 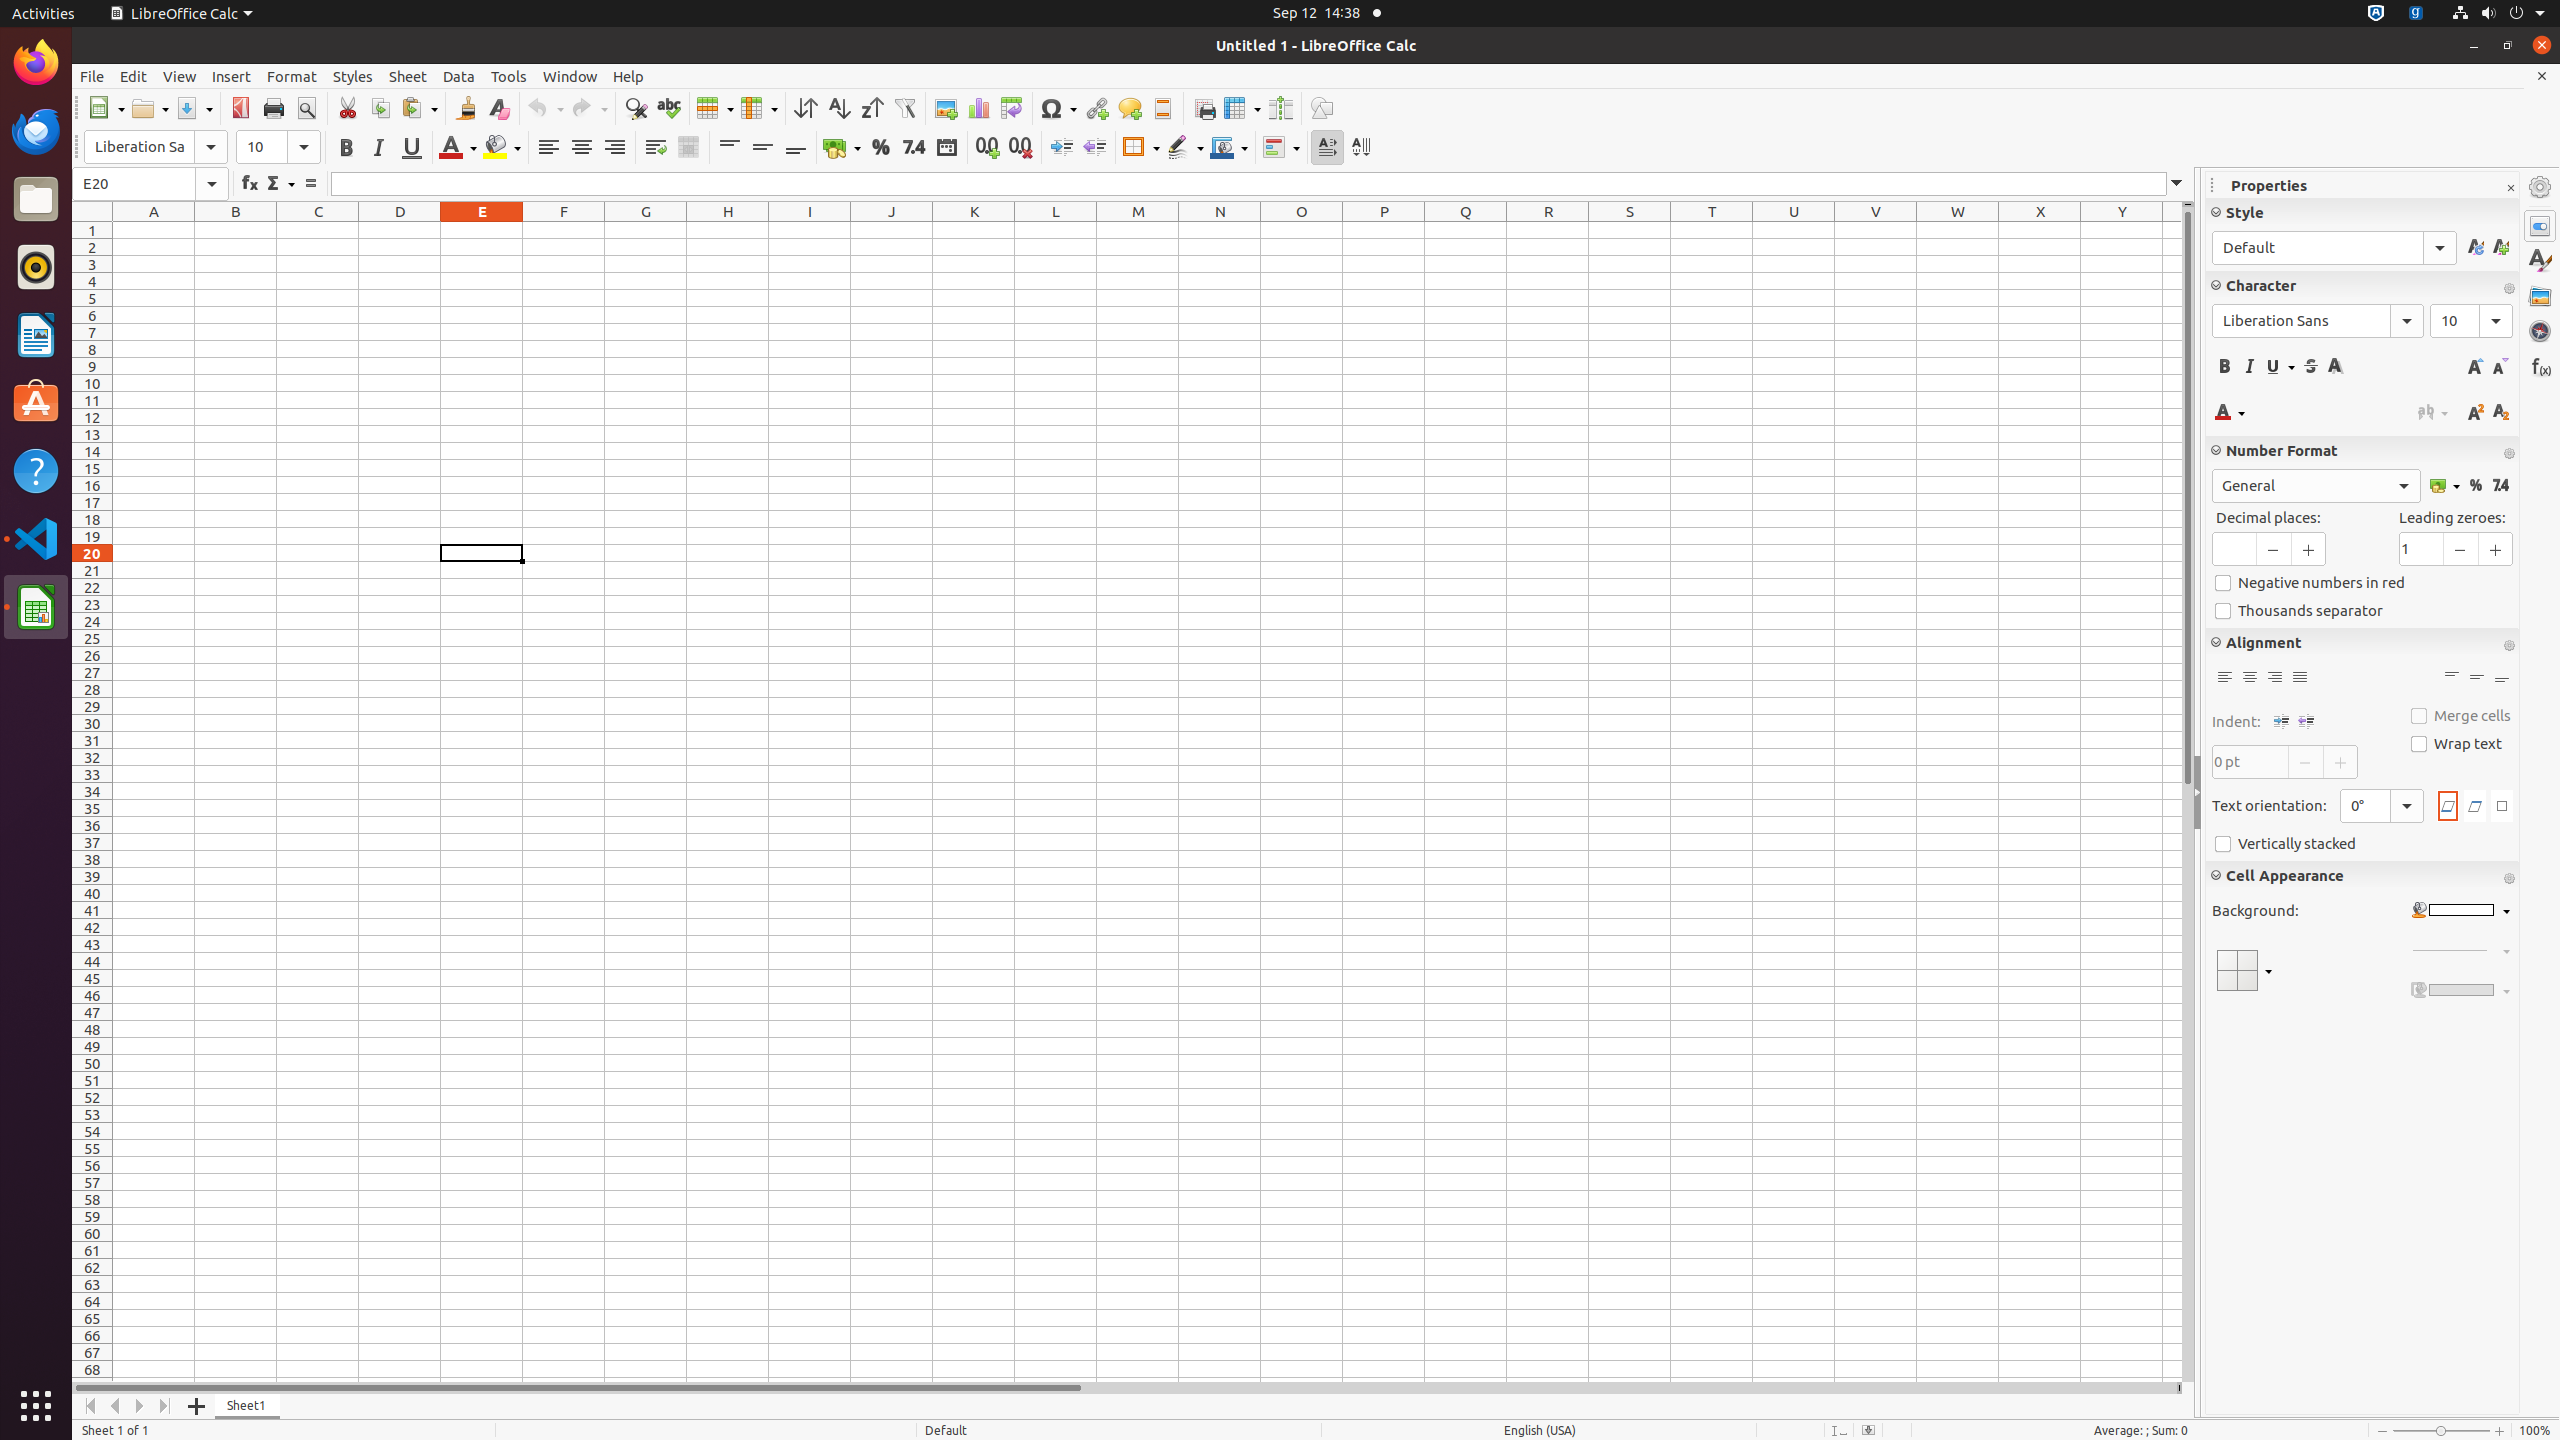 I want to click on Move To Home, so click(x=90, y=1406).